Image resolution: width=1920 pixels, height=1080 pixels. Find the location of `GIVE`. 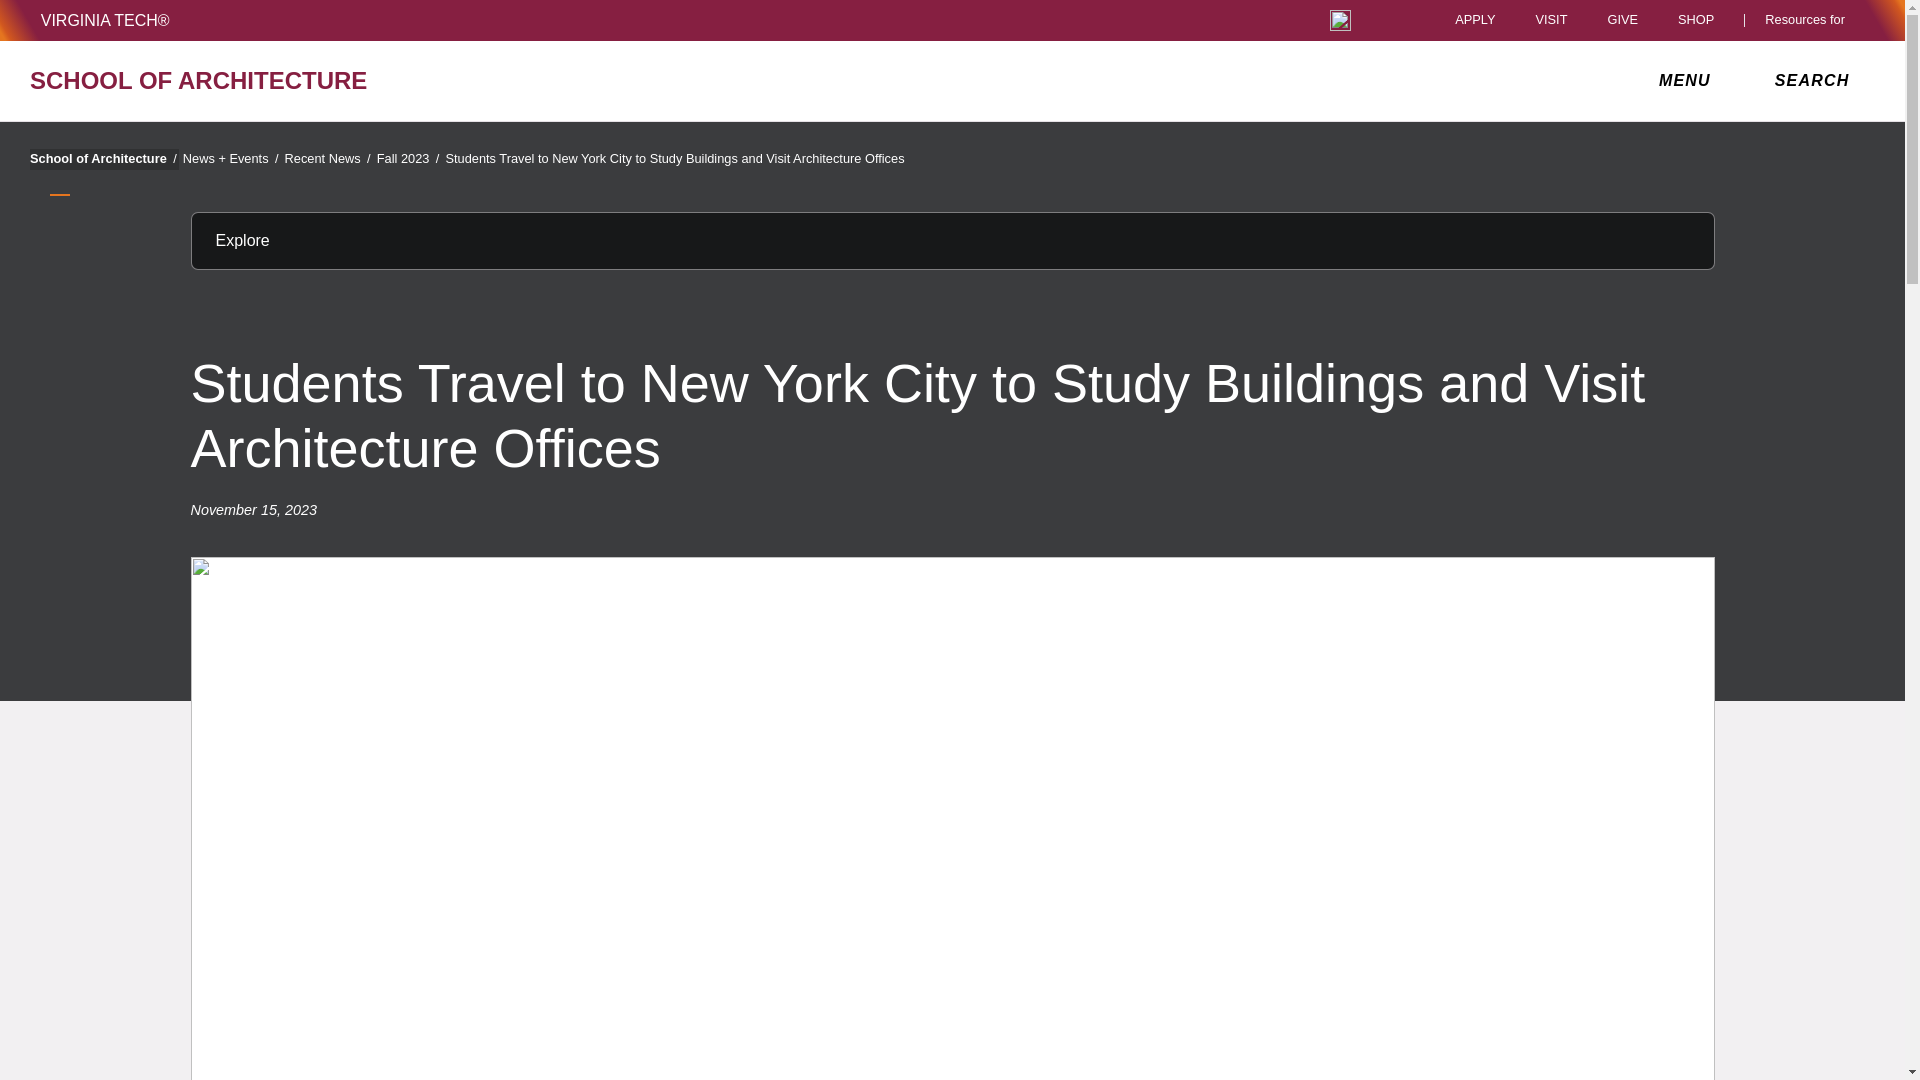

GIVE is located at coordinates (1622, 20).